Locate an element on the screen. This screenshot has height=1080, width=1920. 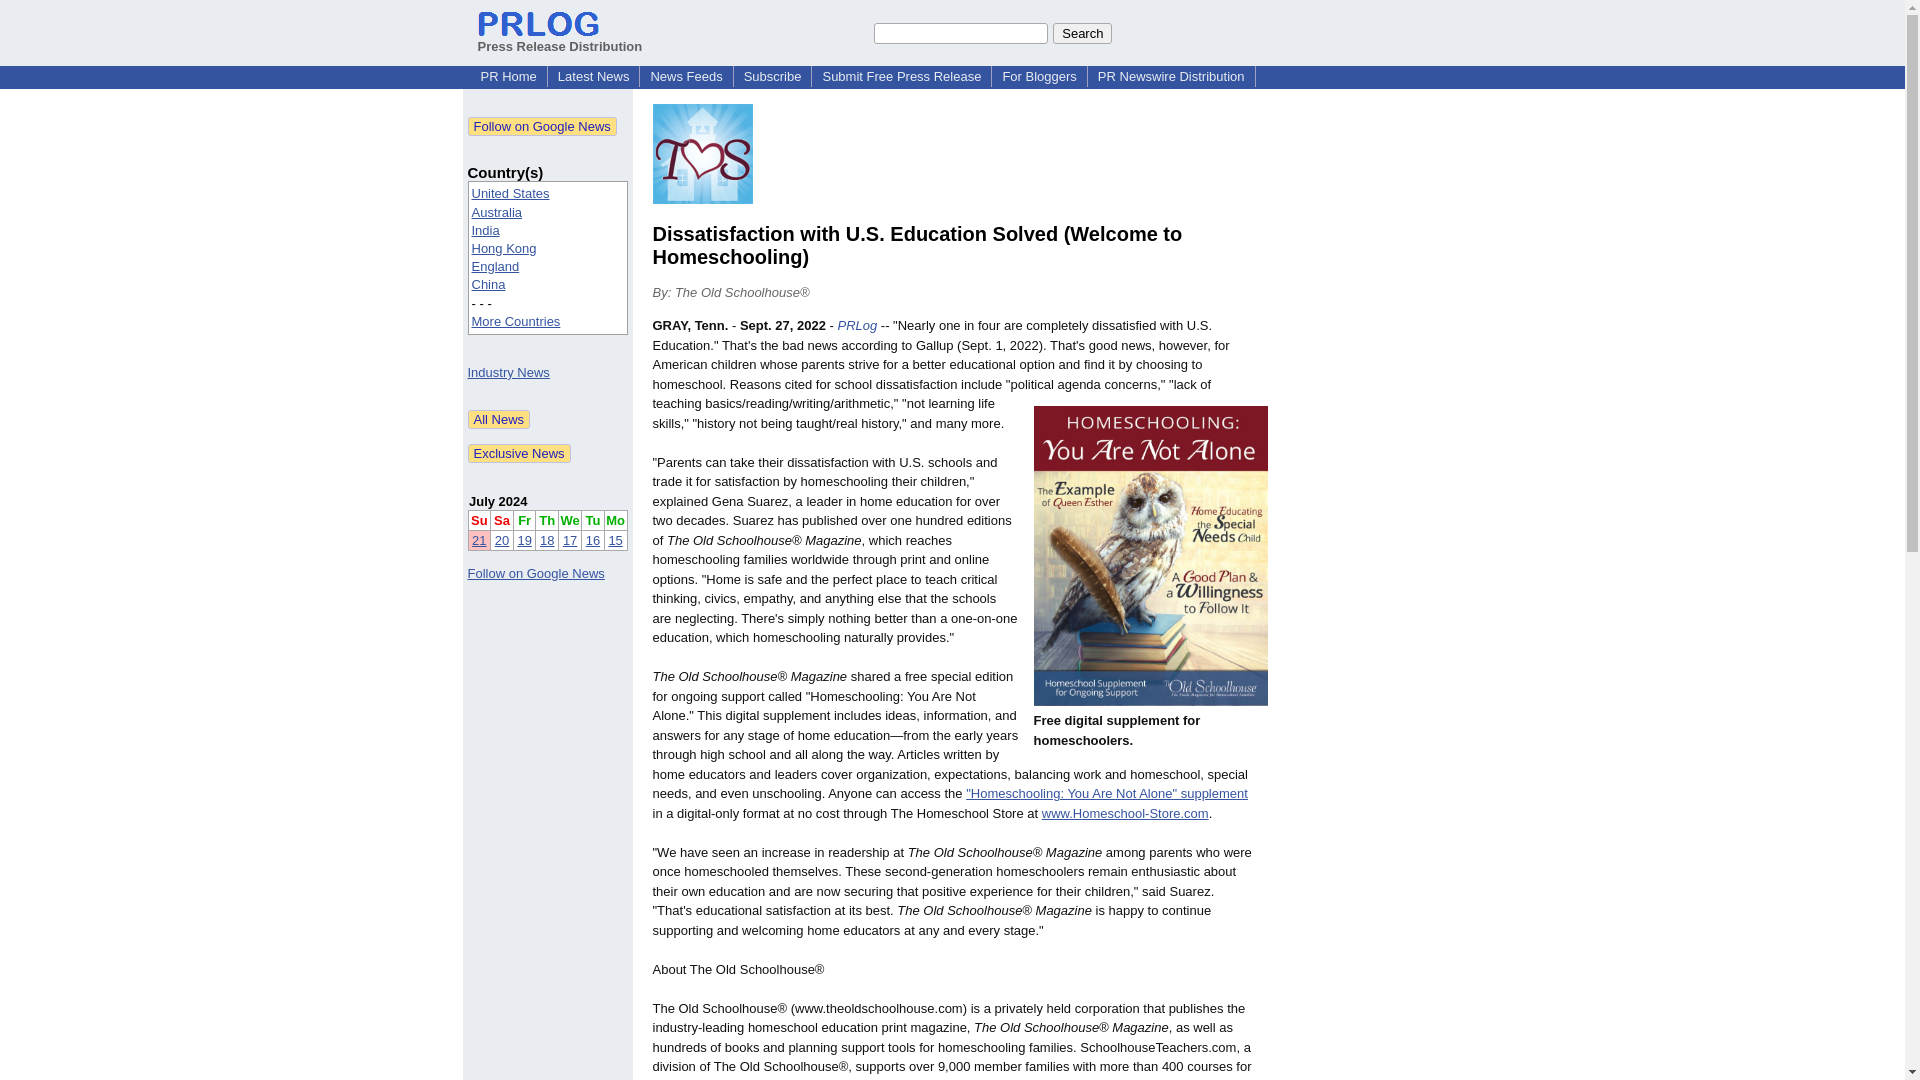
www.Homeschool-Store.com is located at coordinates (1126, 812).